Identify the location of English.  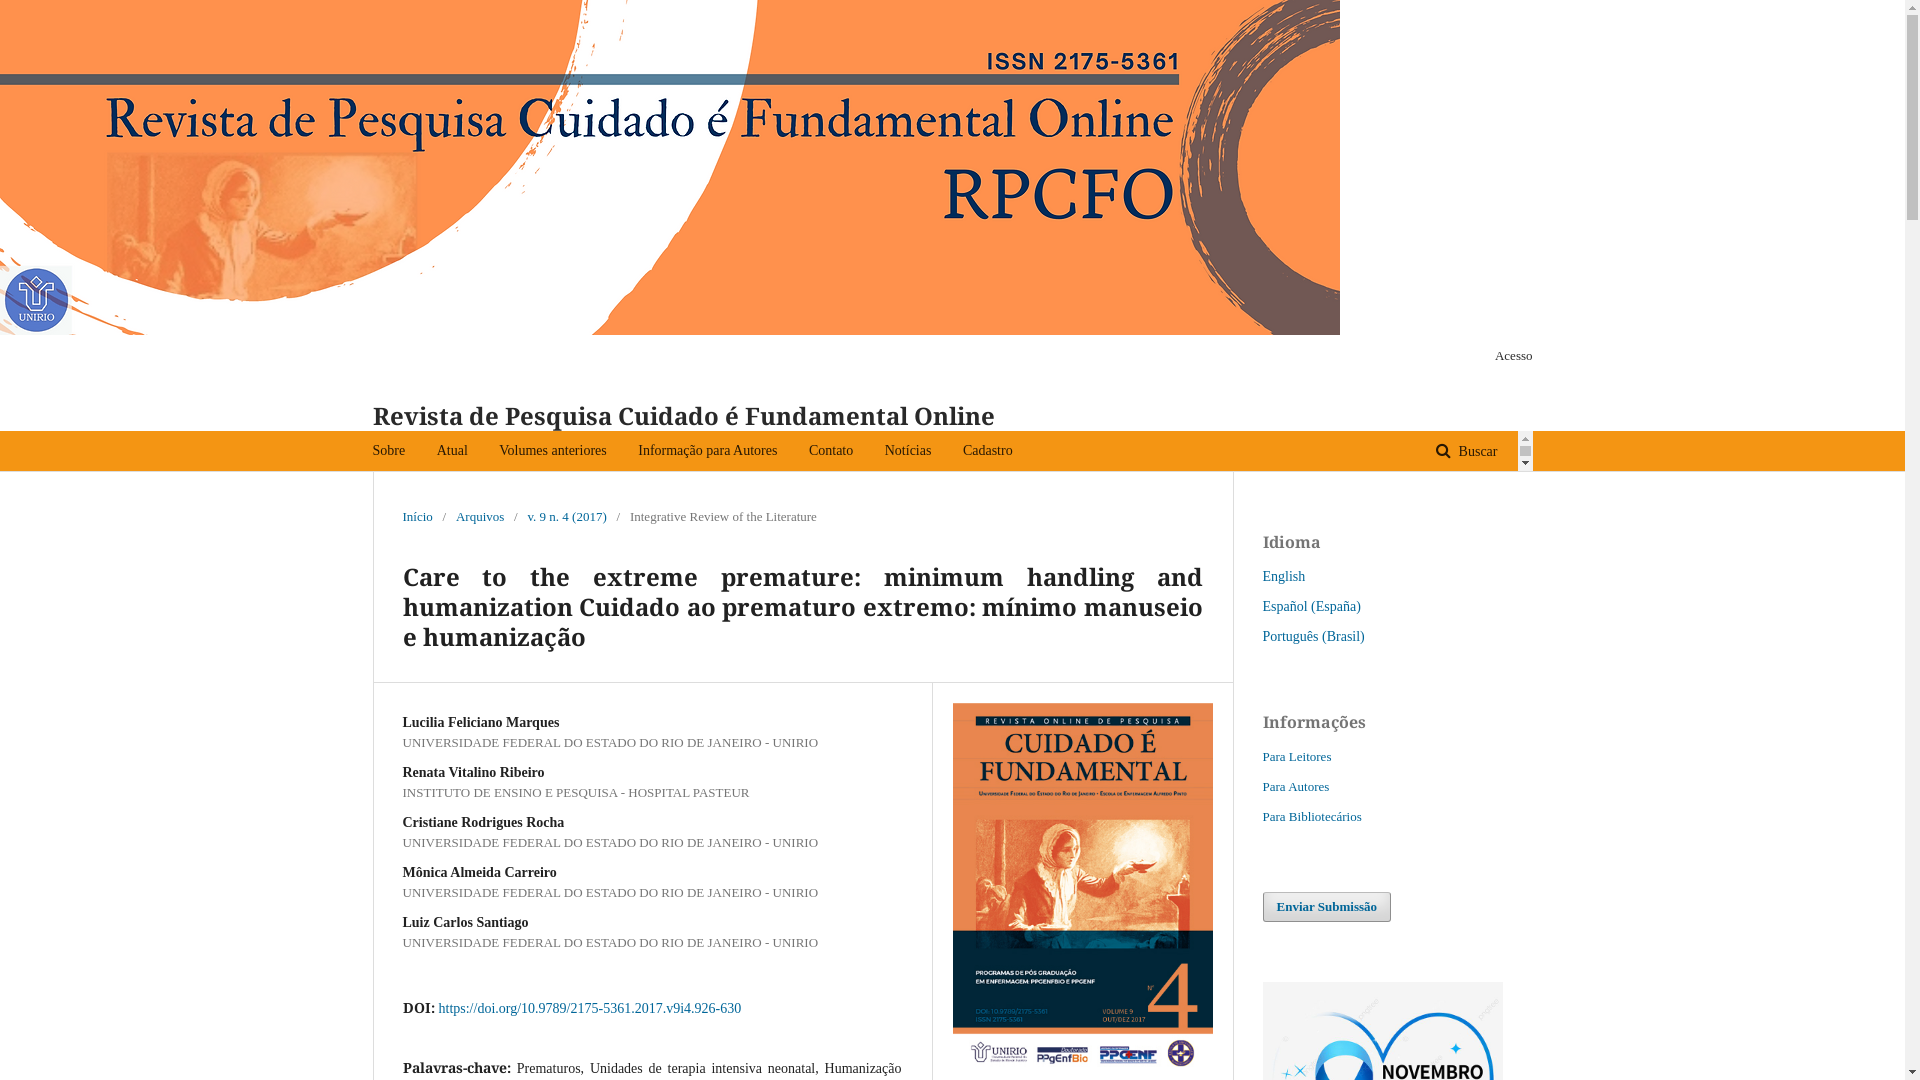
(1284, 576).